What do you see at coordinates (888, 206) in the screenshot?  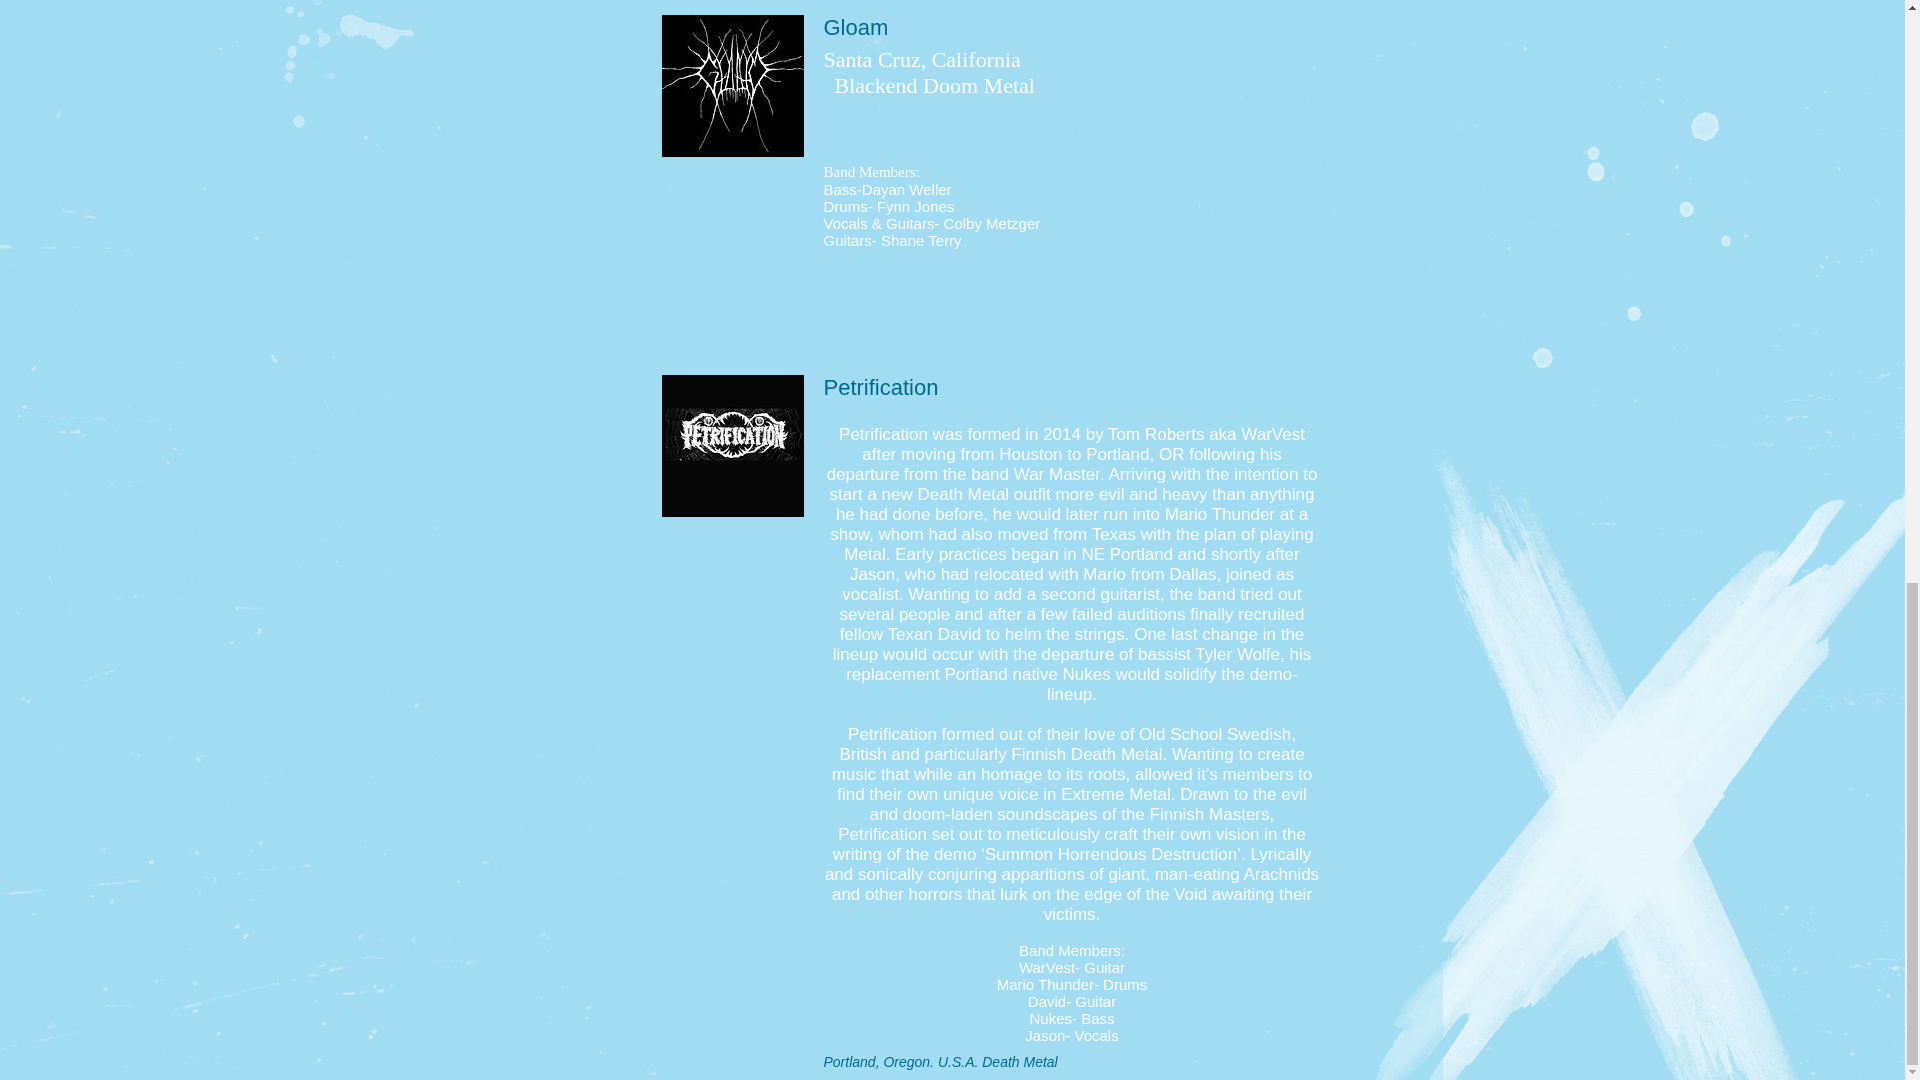 I see `Drums- Fynn Jones` at bounding box center [888, 206].